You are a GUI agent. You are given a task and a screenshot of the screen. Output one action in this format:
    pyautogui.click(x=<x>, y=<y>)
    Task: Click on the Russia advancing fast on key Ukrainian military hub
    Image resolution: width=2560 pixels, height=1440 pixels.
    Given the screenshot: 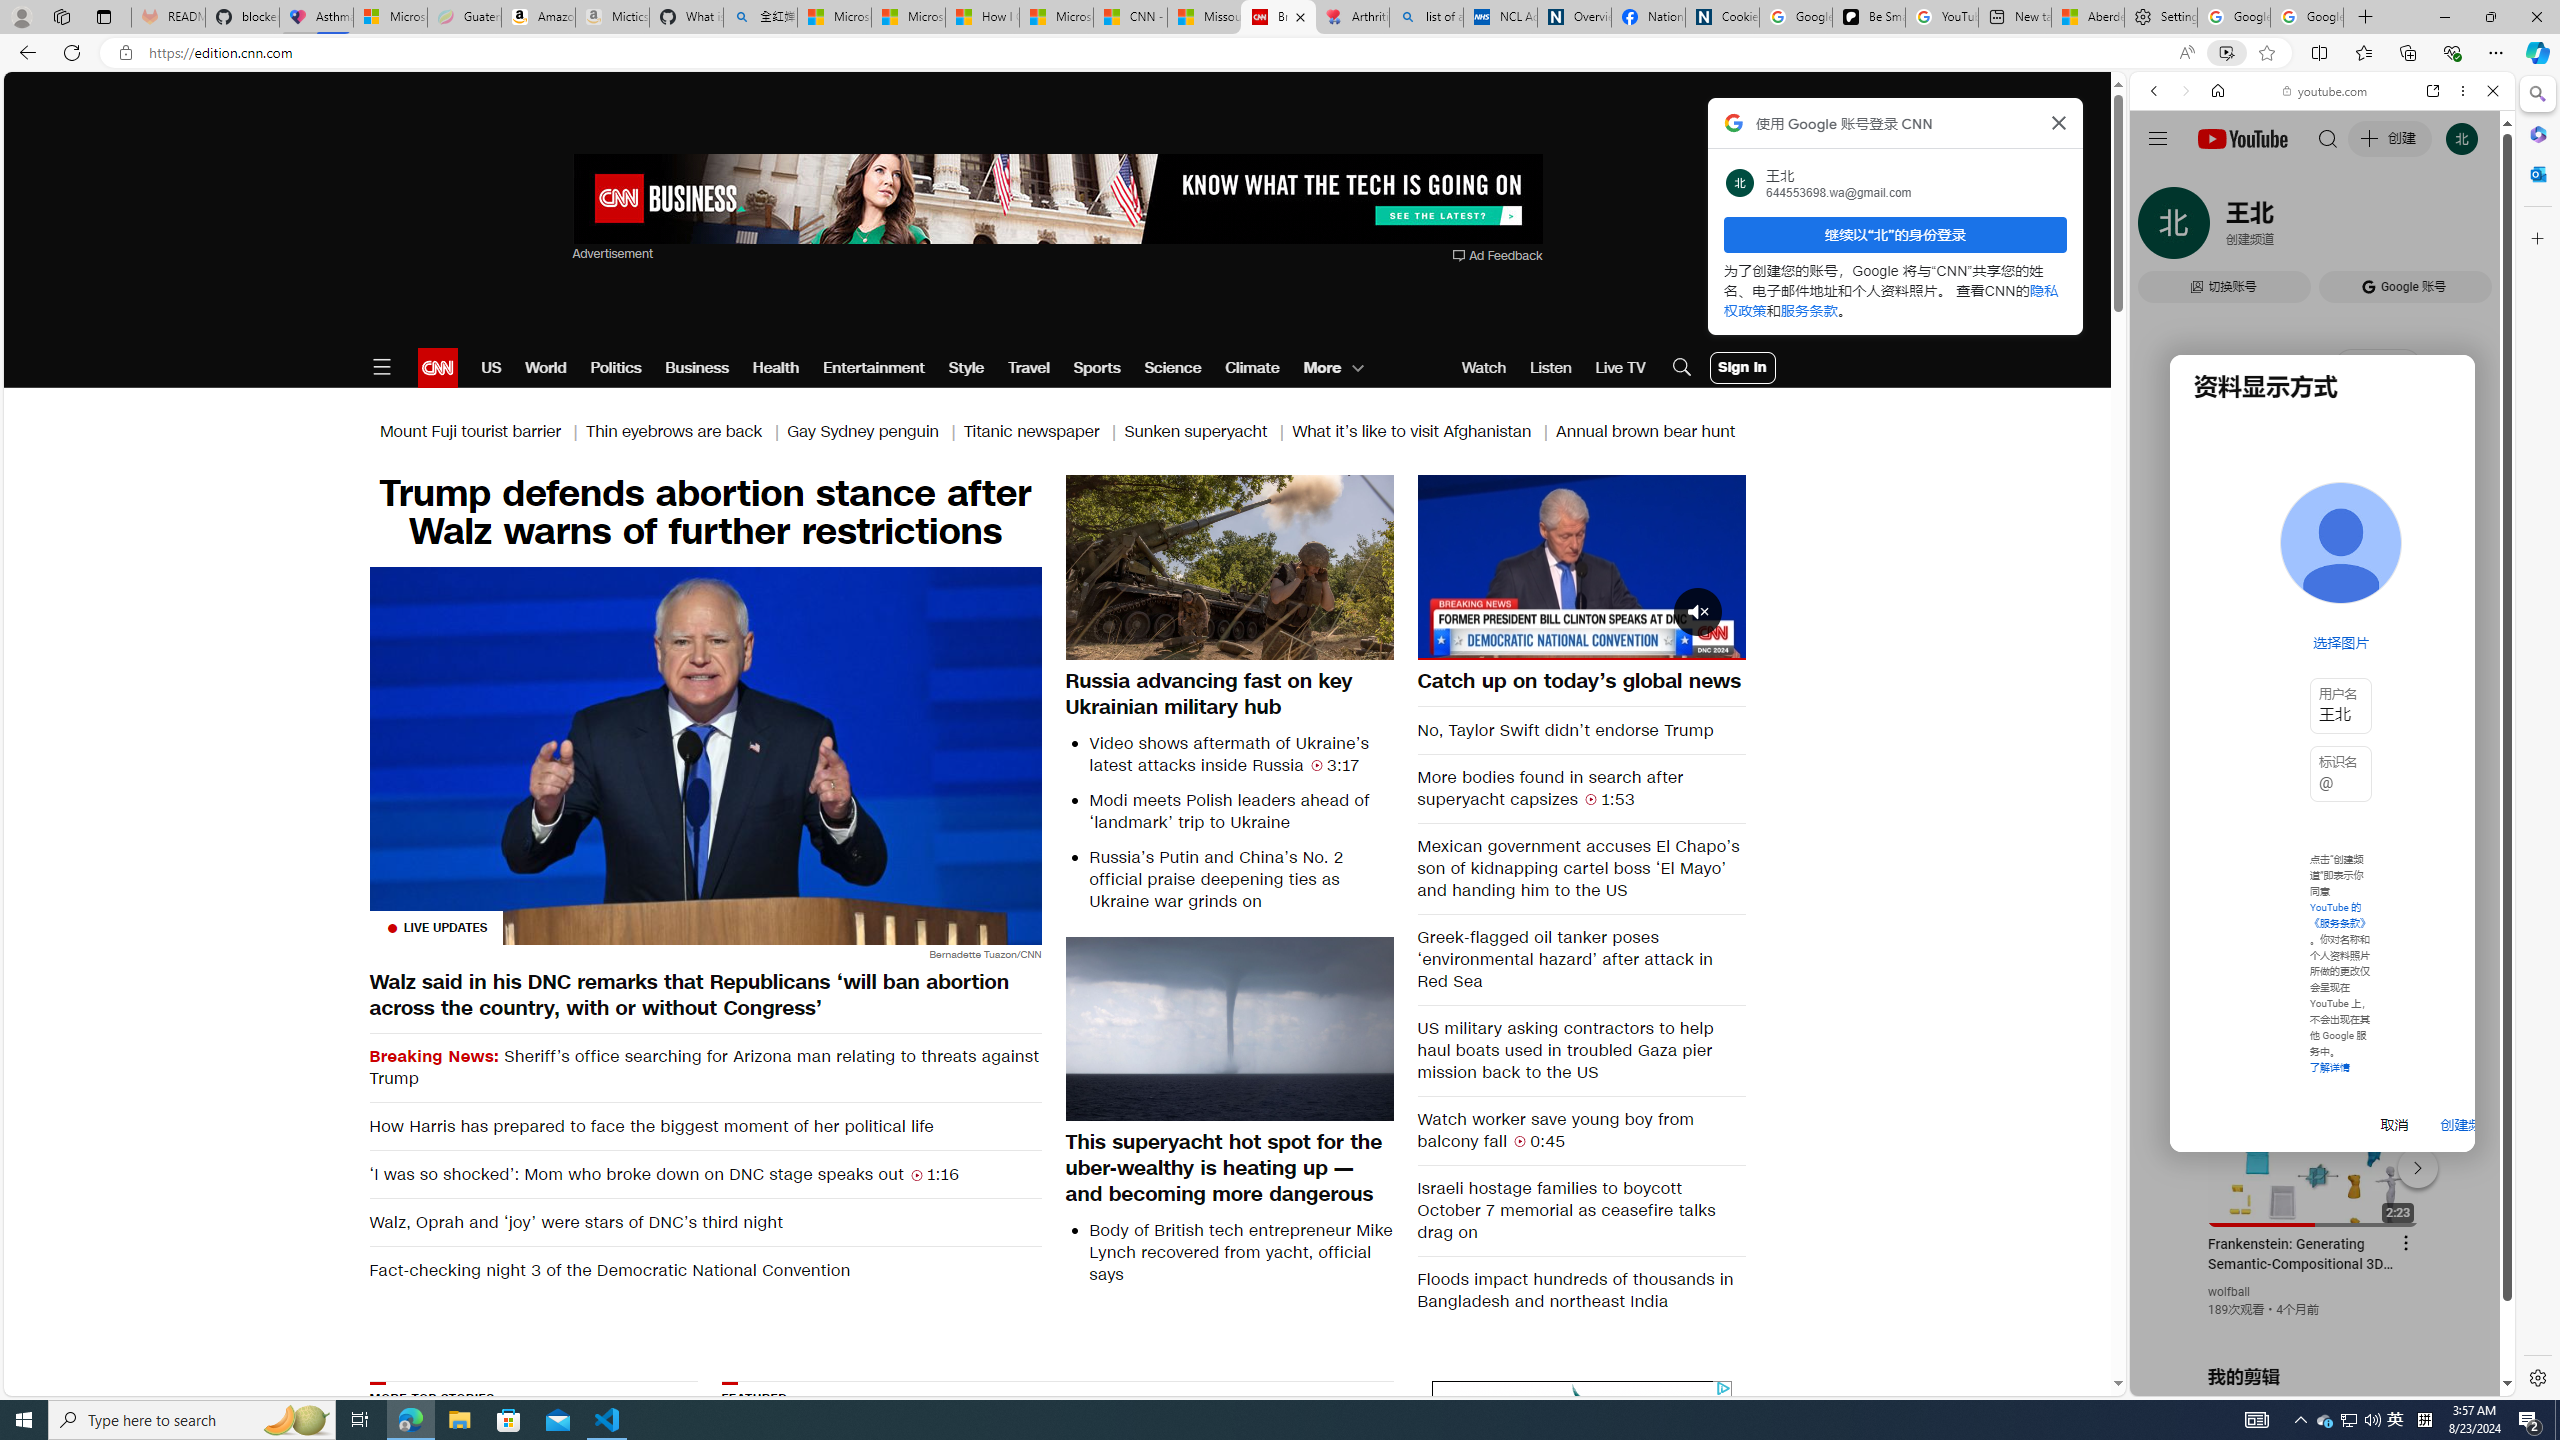 What is the action you would take?
    pyautogui.click(x=1230, y=693)
    